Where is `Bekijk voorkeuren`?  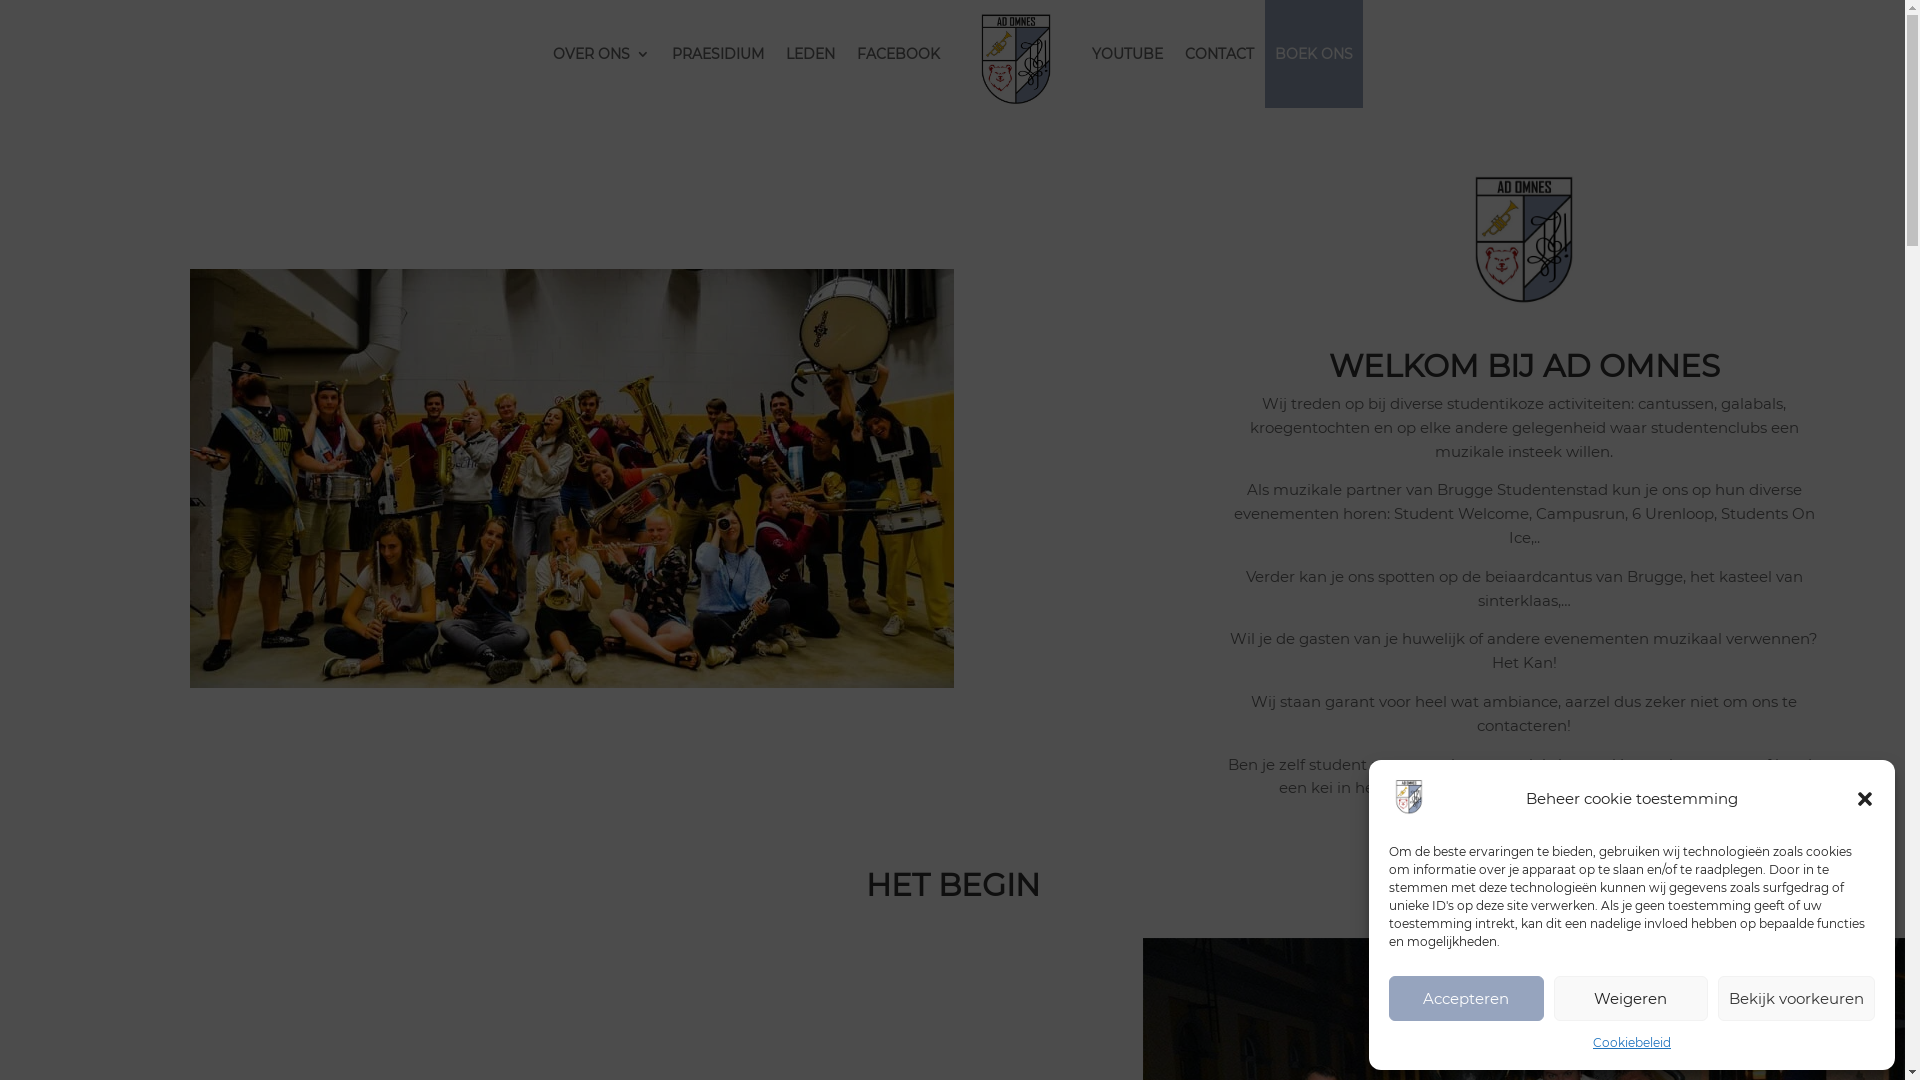 Bekijk voorkeuren is located at coordinates (1796, 998).